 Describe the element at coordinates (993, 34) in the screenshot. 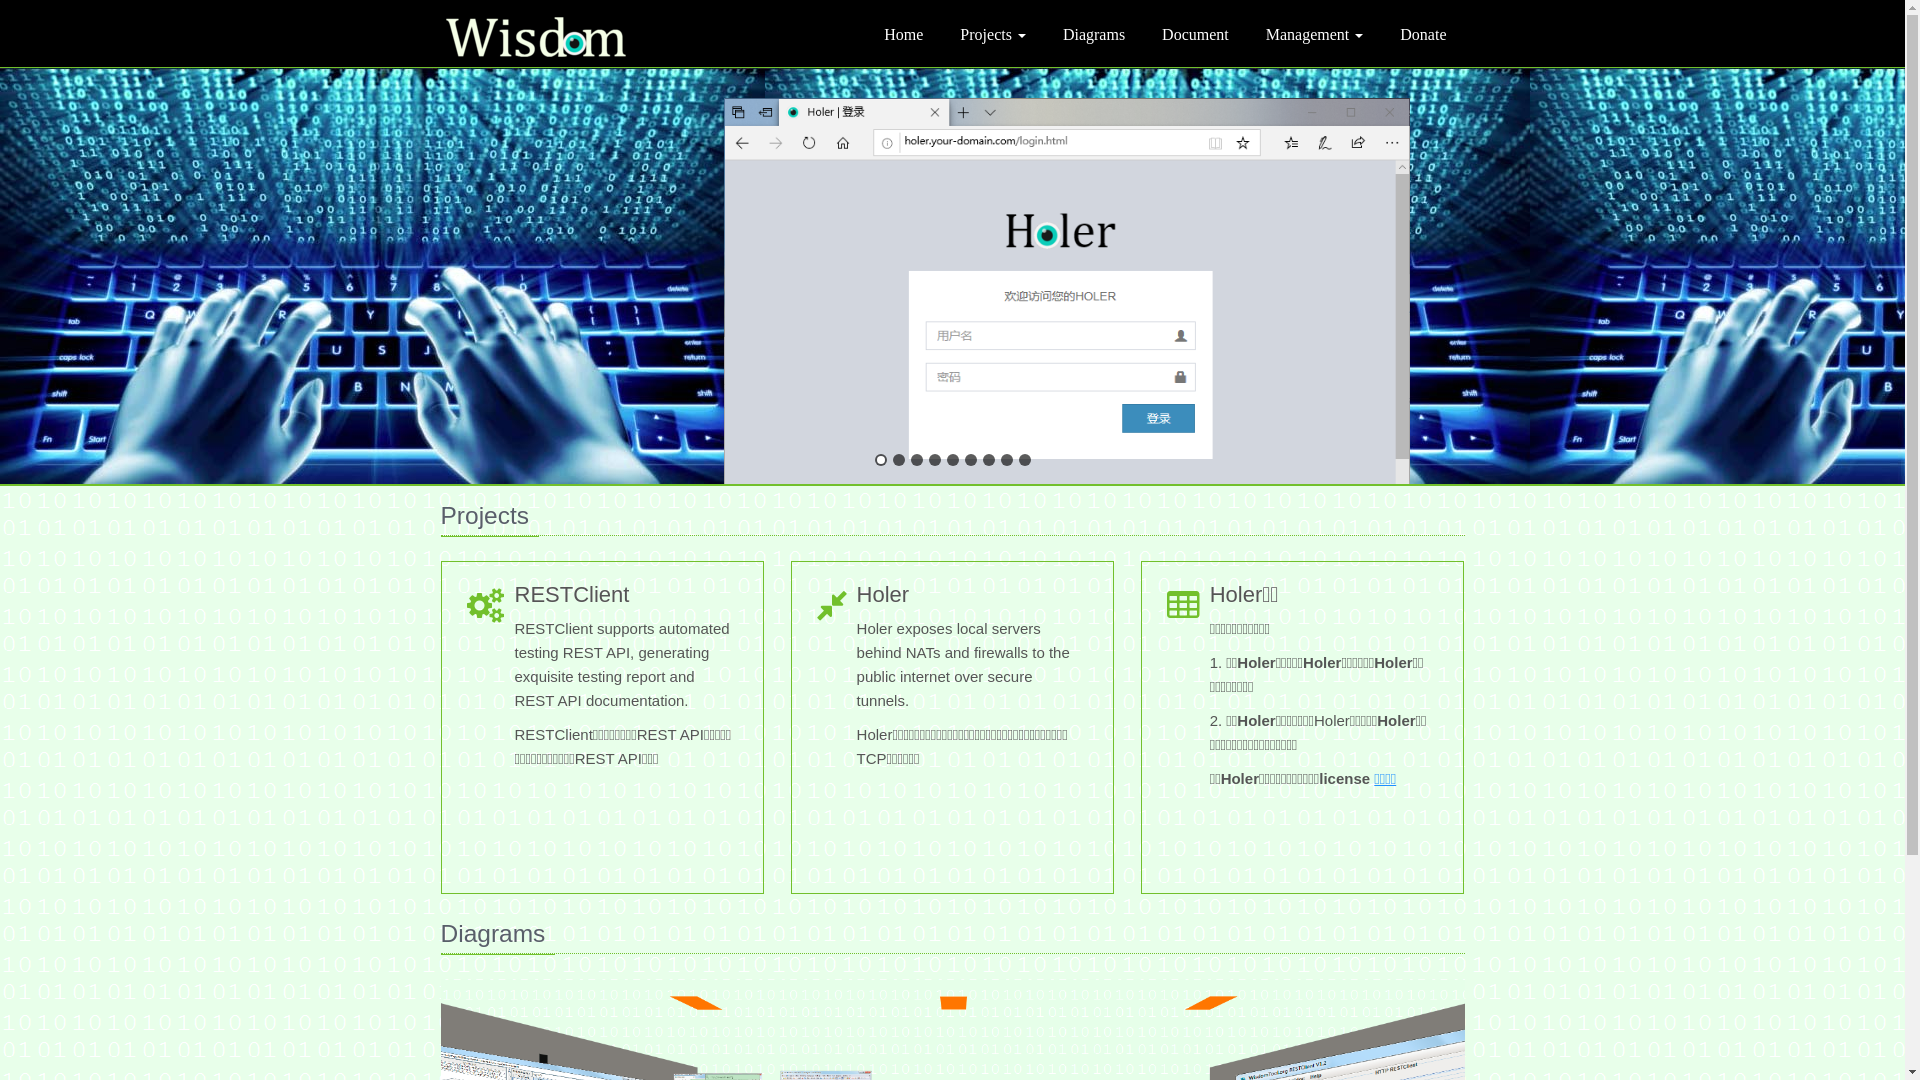

I see `Projects` at that location.